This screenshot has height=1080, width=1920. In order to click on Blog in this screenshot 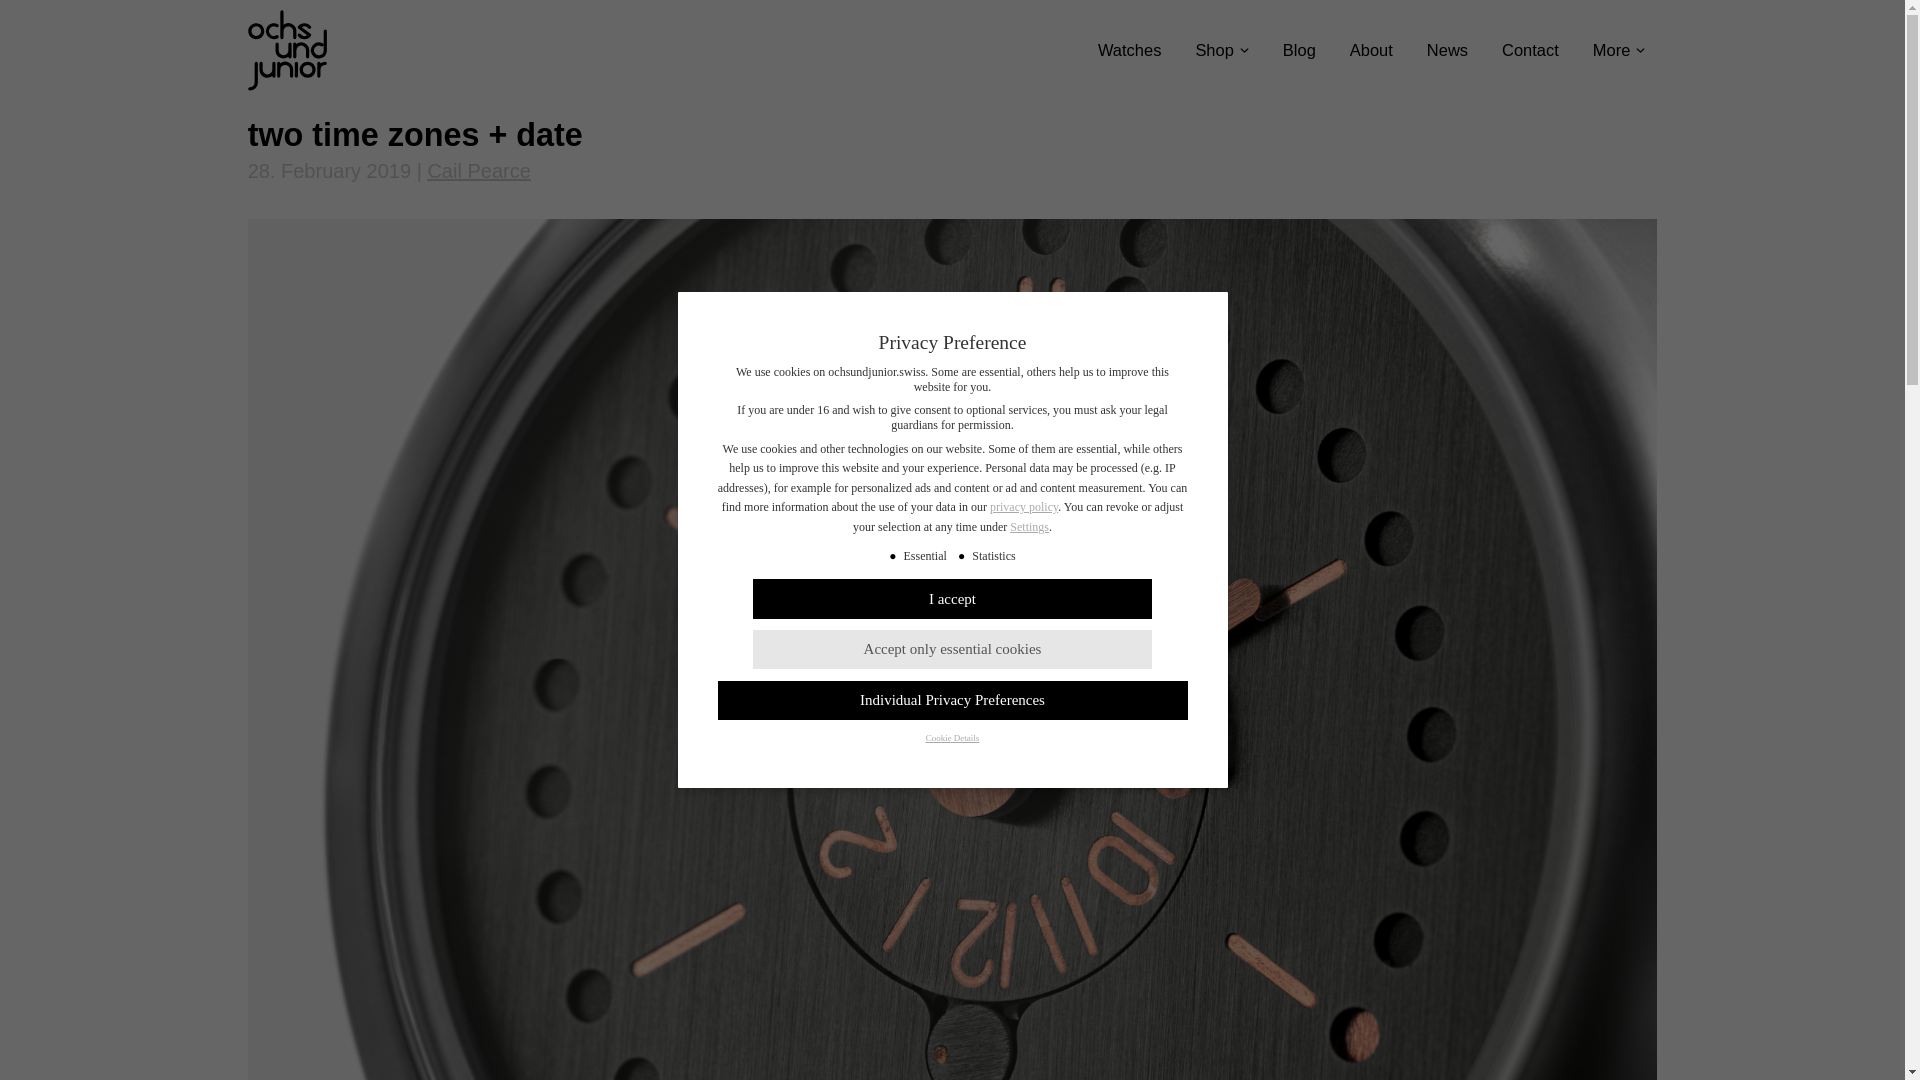, I will do `click(1300, 50)`.